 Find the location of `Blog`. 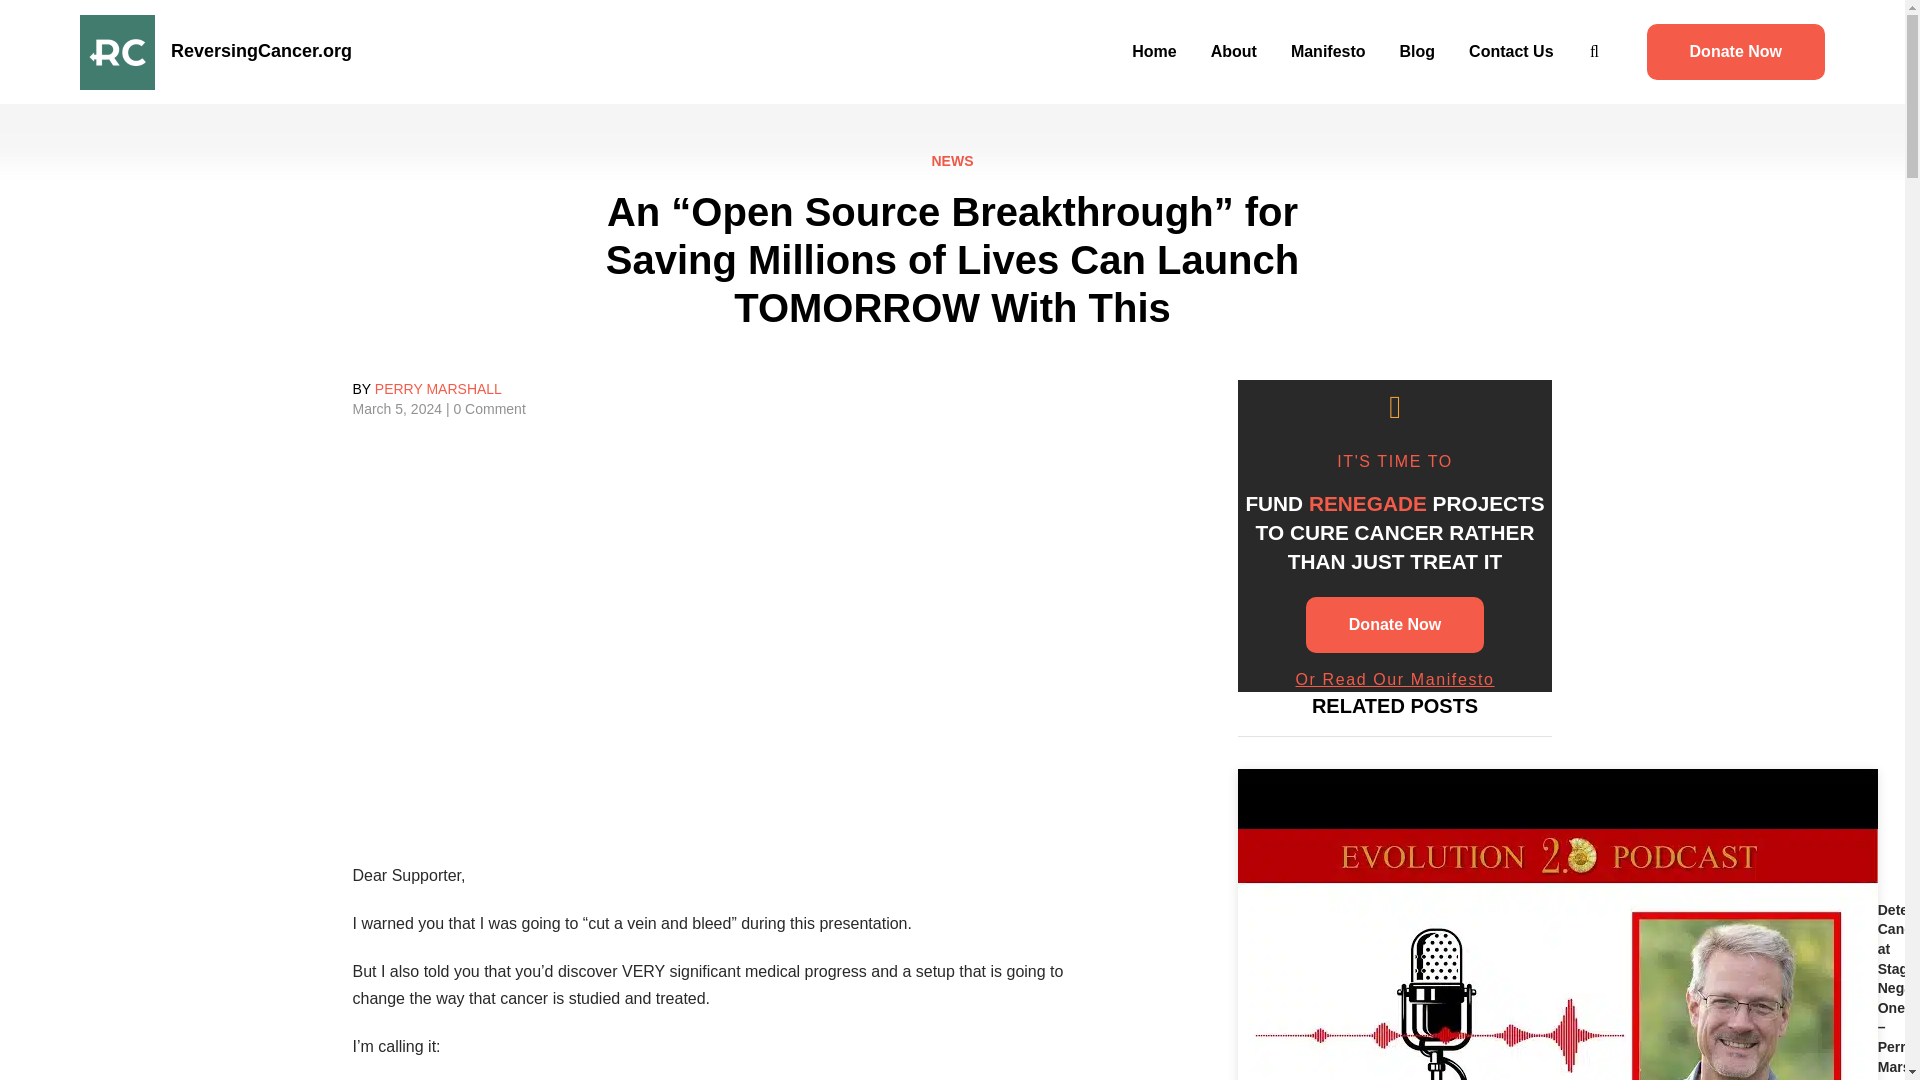

Blog is located at coordinates (1418, 52).